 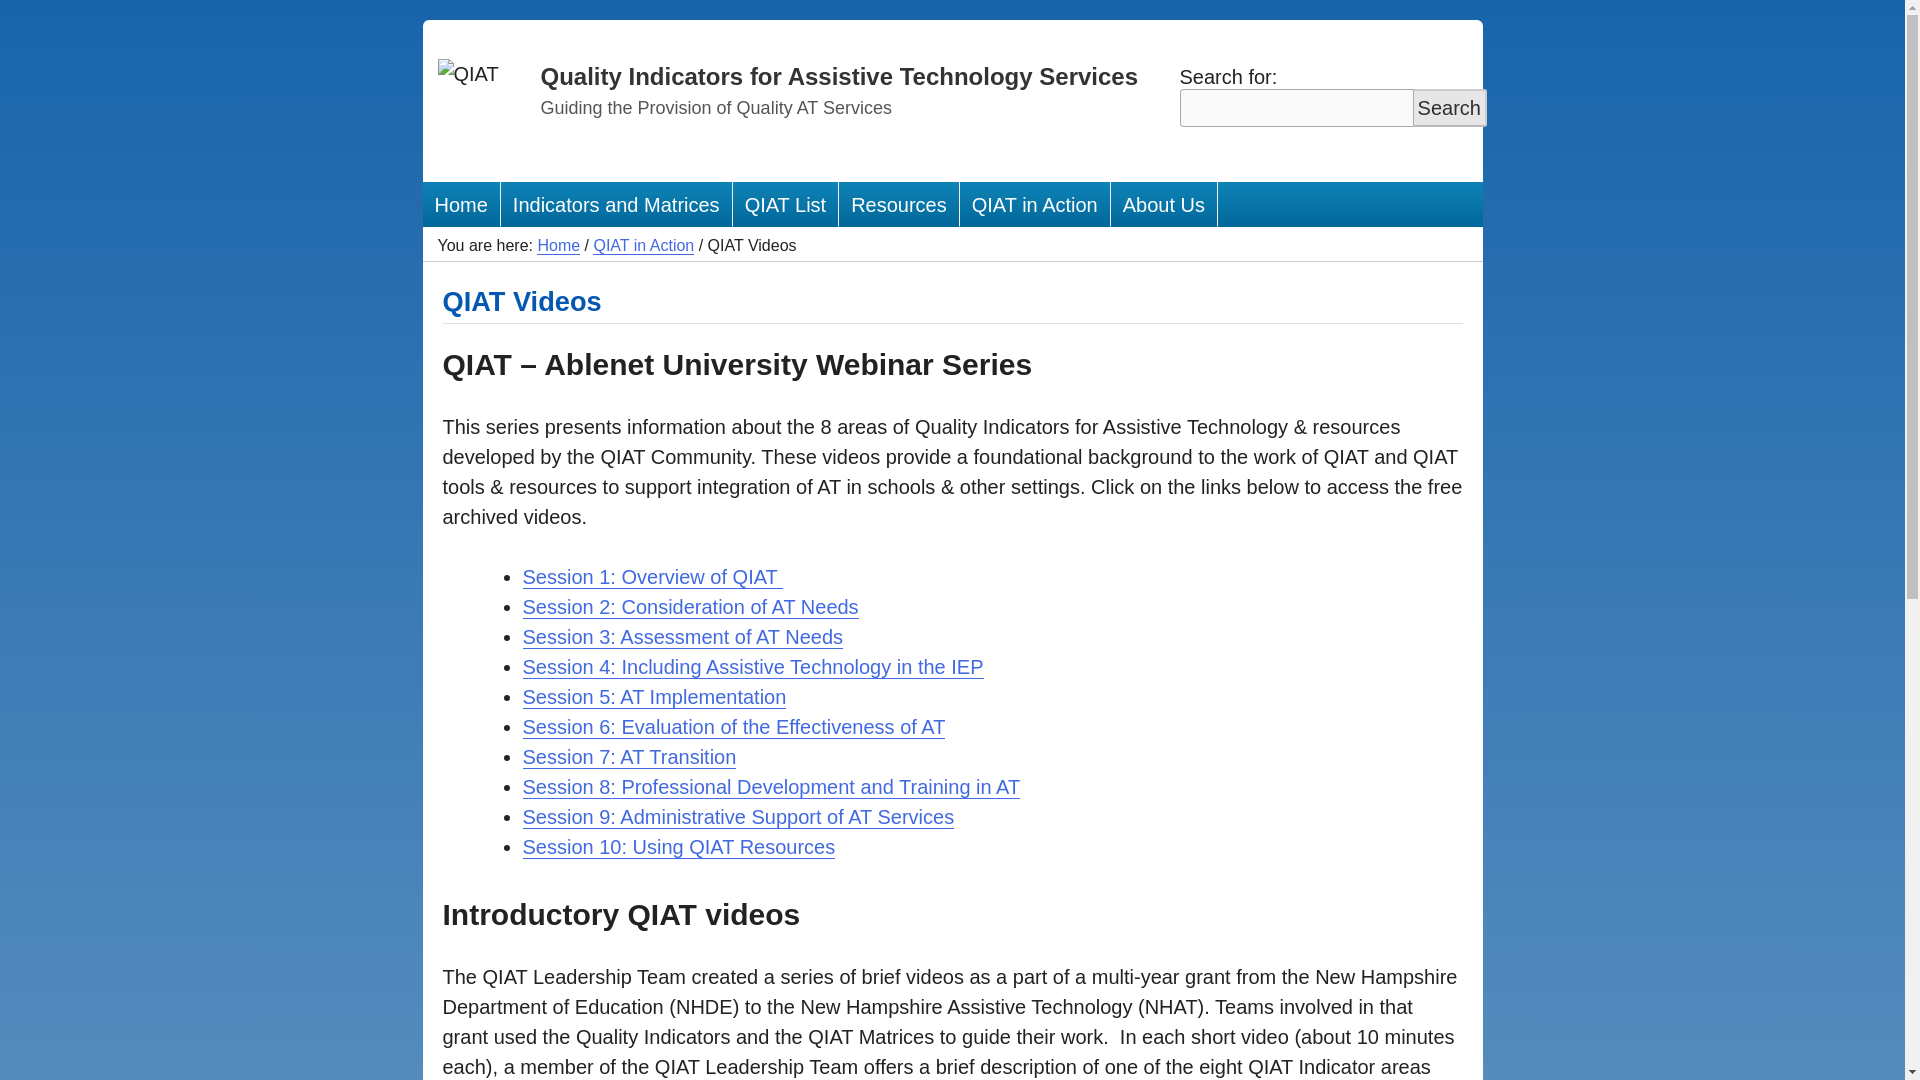 What do you see at coordinates (1164, 204) in the screenshot?
I see `About Us` at bounding box center [1164, 204].